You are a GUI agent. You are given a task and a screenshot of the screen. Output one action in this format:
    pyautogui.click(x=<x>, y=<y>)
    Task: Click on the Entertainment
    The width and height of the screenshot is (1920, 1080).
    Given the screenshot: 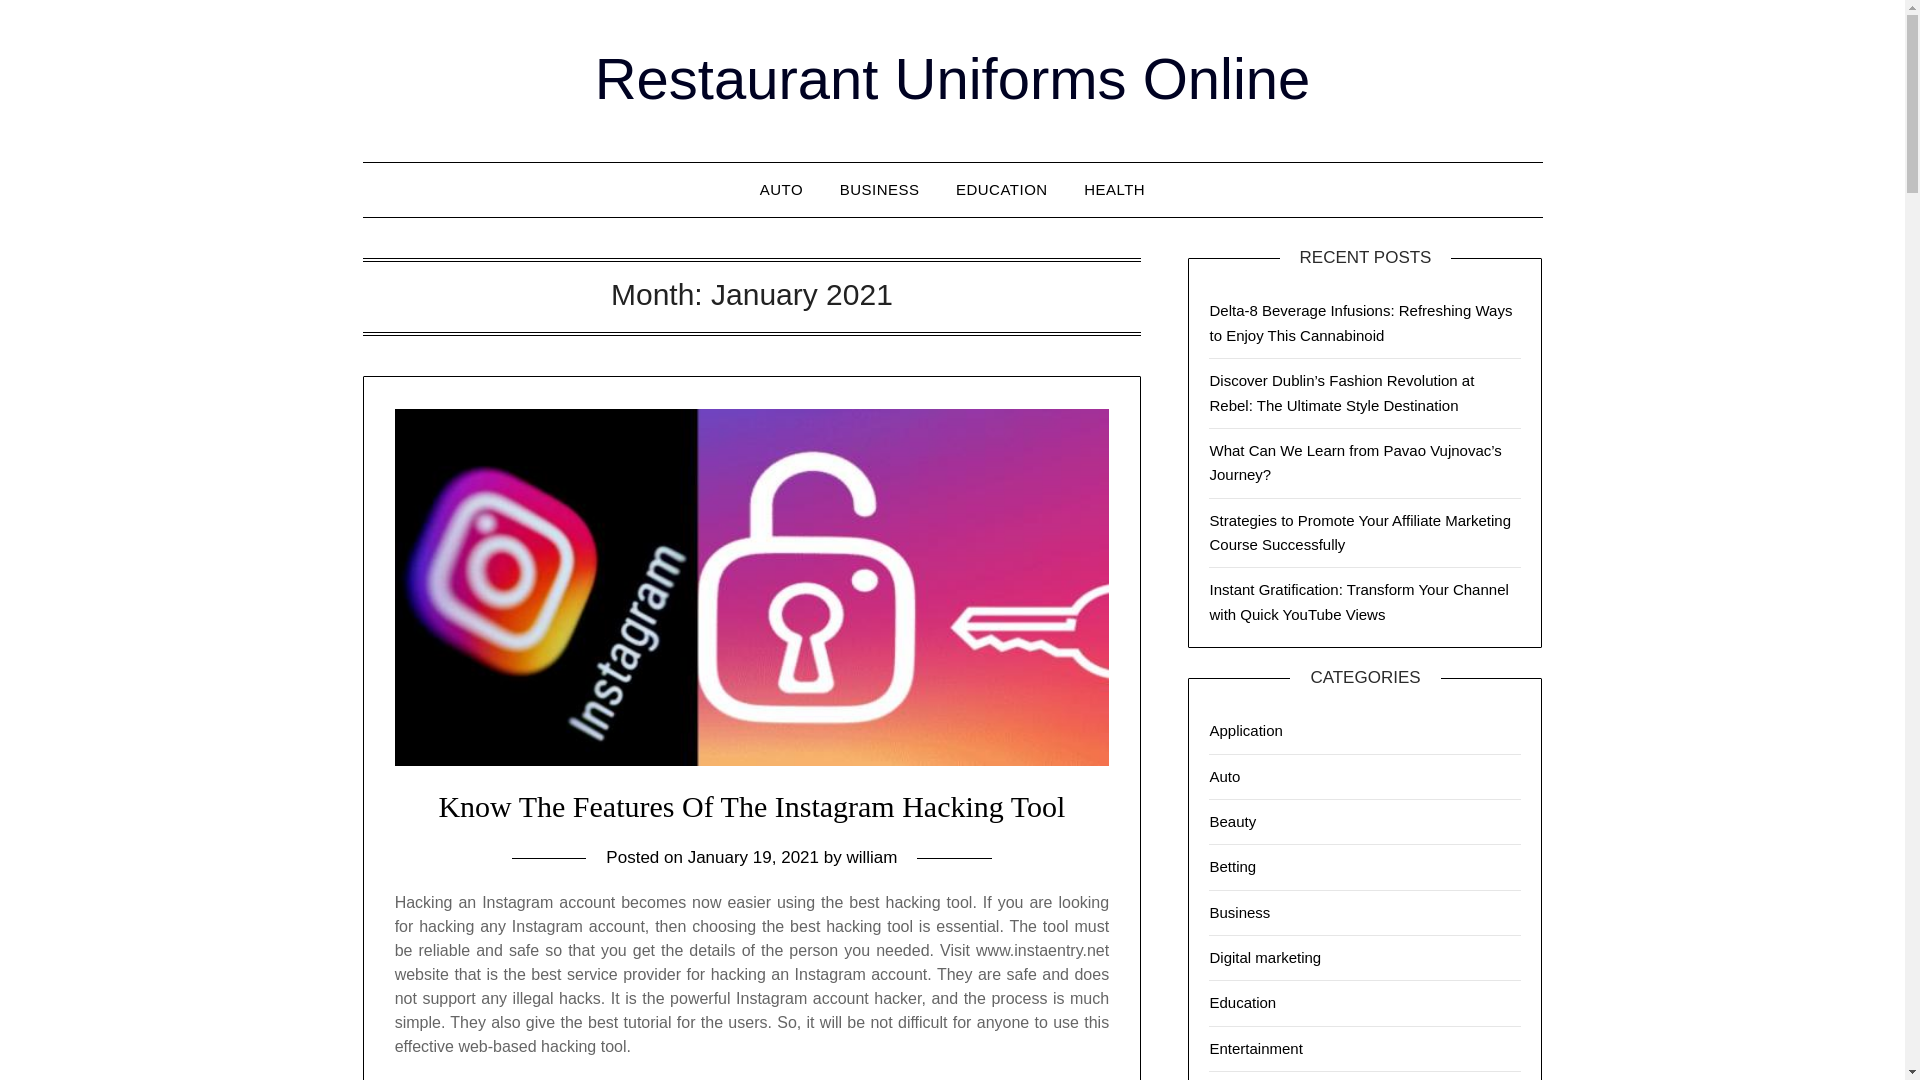 What is the action you would take?
    pyautogui.click(x=1255, y=1048)
    